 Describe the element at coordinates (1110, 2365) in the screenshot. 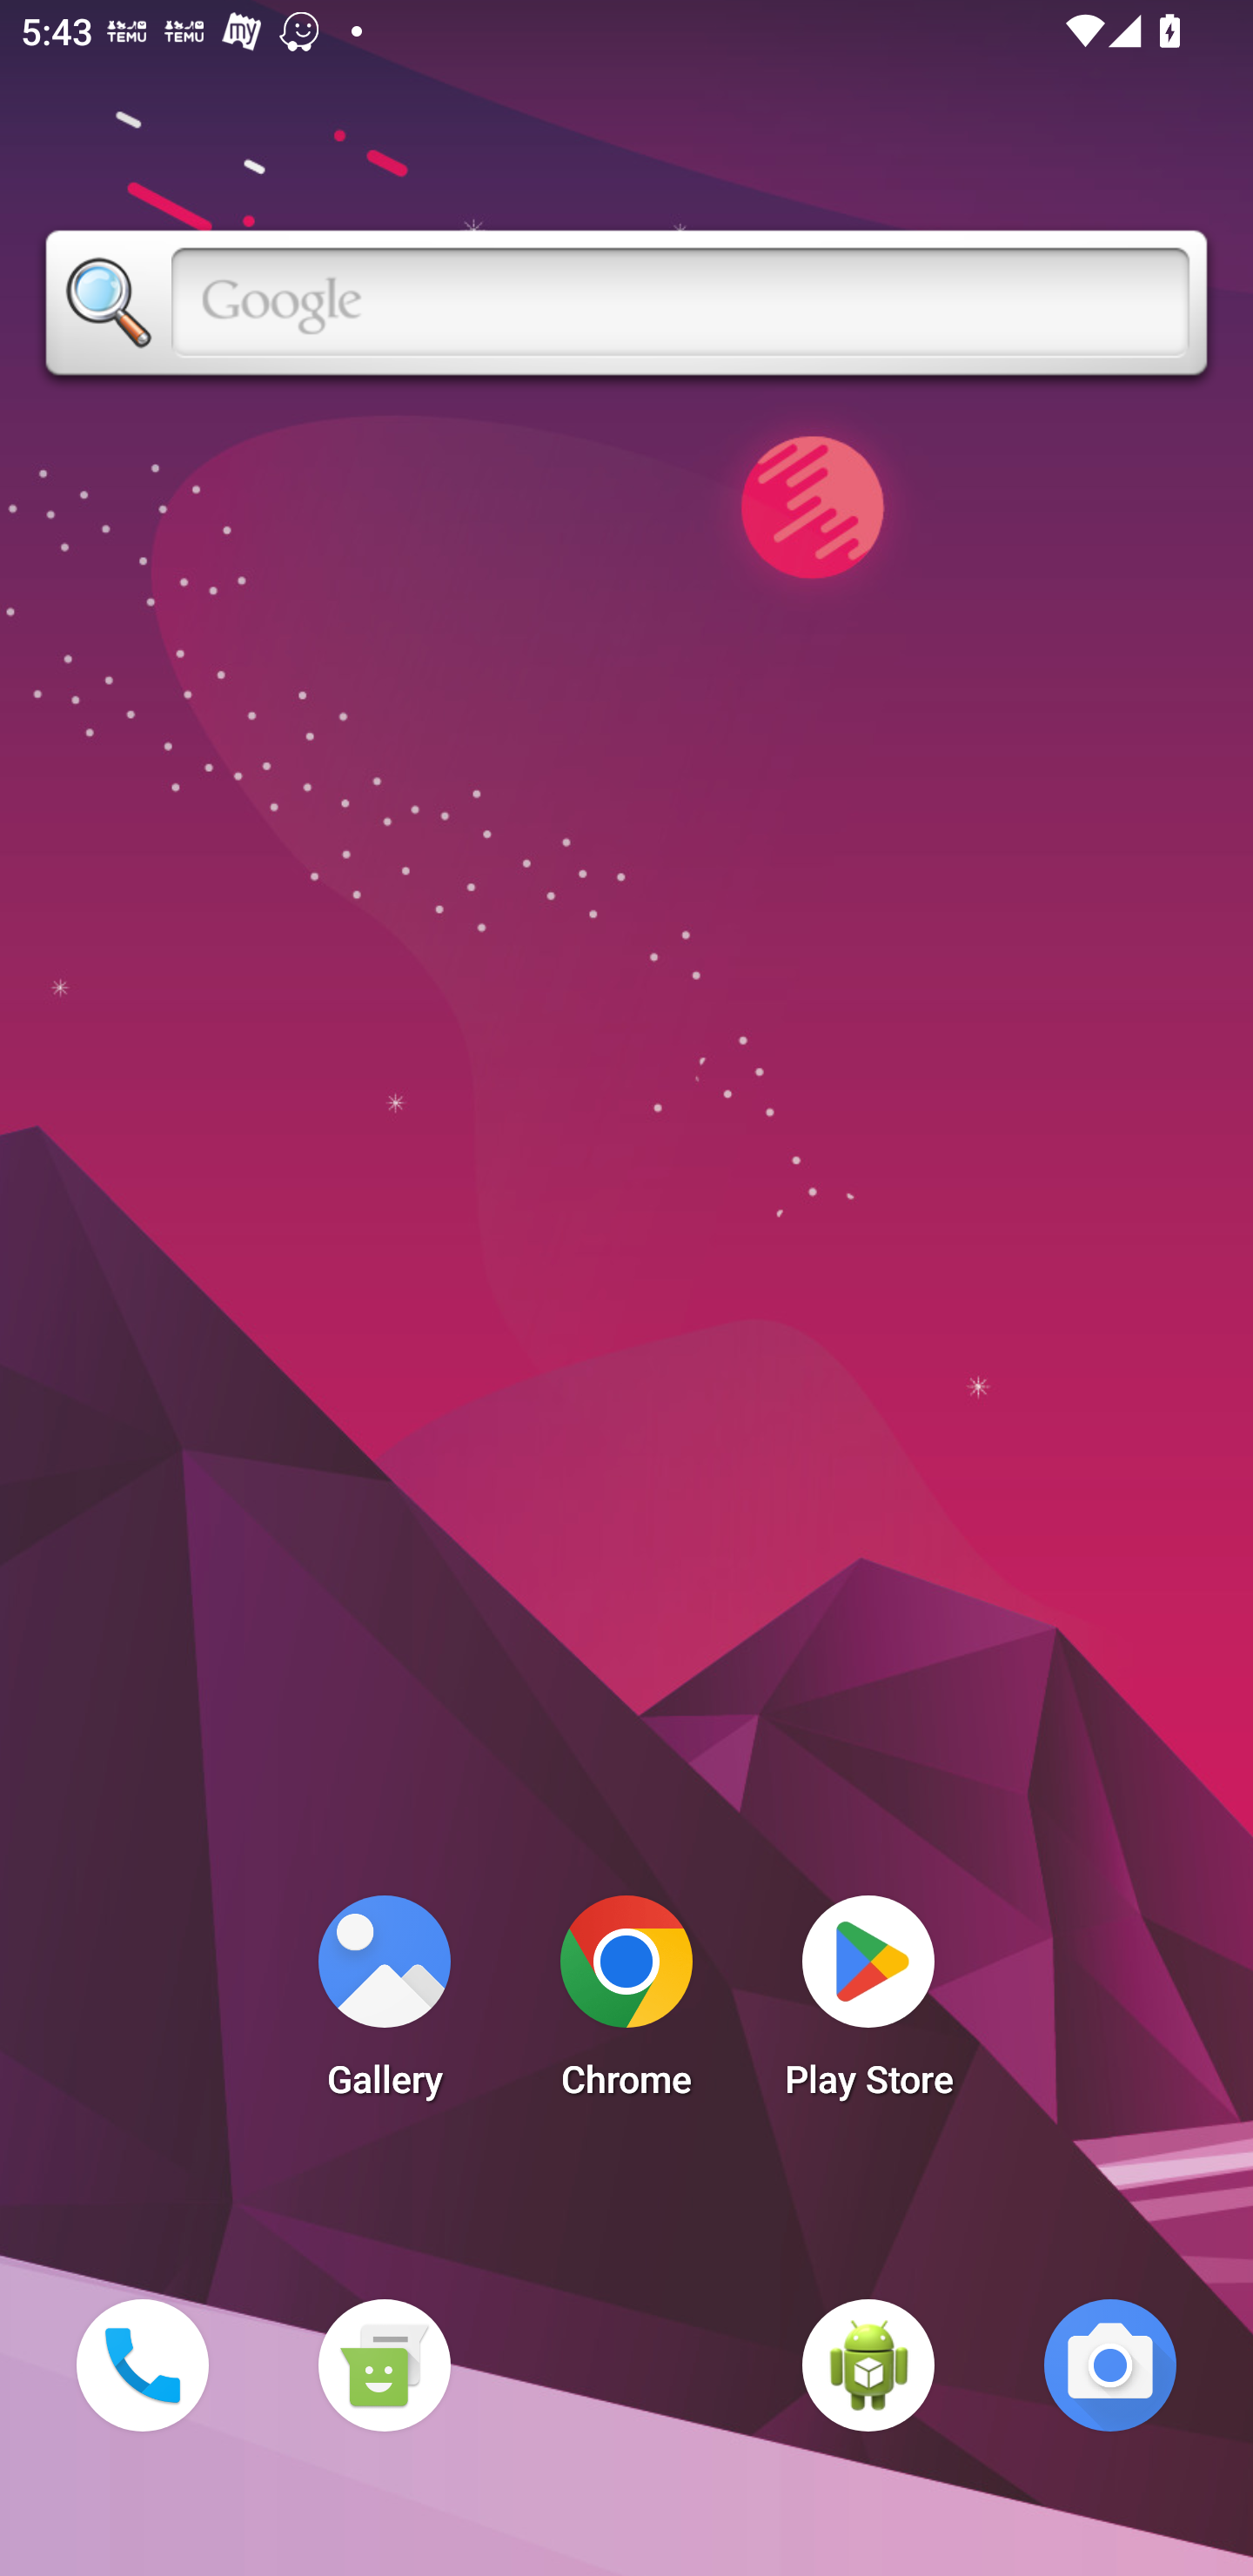

I see `Camera` at that location.